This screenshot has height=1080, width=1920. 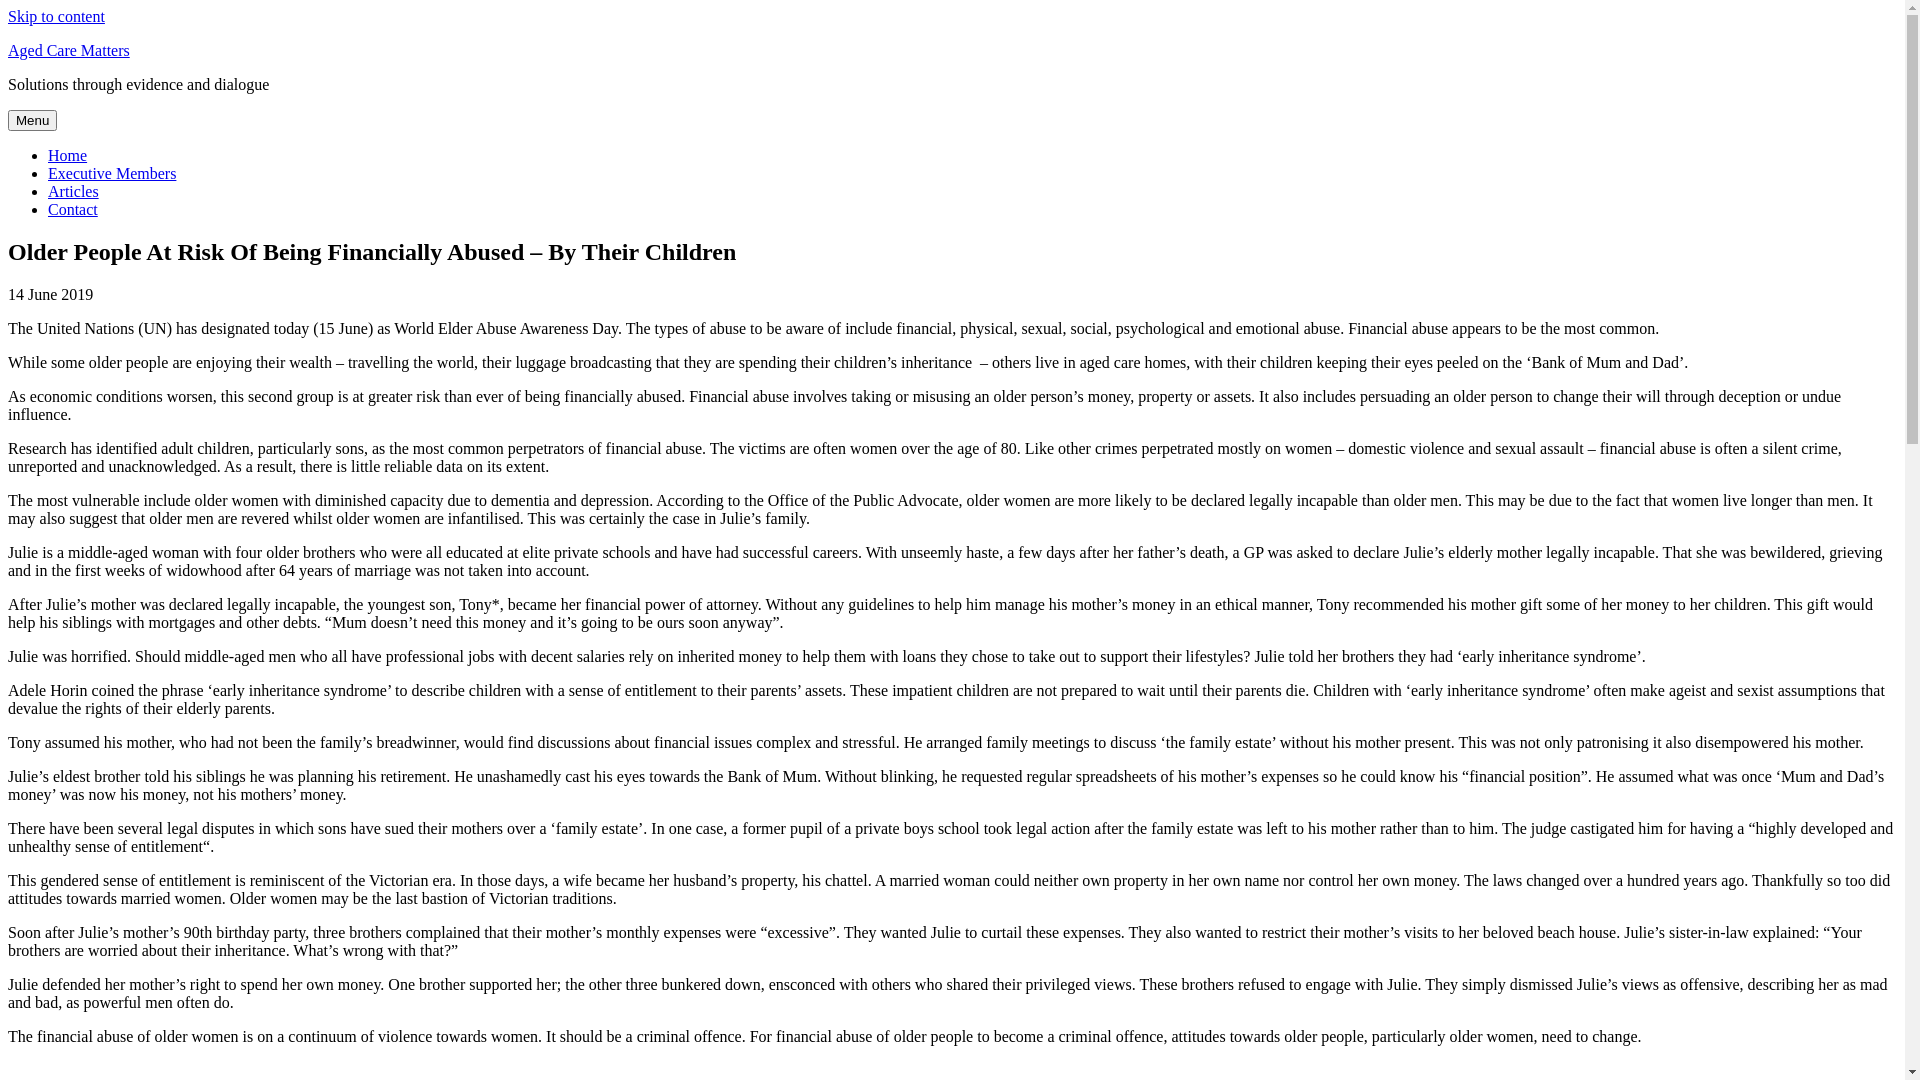 I want to click on Articles, so click(x=74, y=192).